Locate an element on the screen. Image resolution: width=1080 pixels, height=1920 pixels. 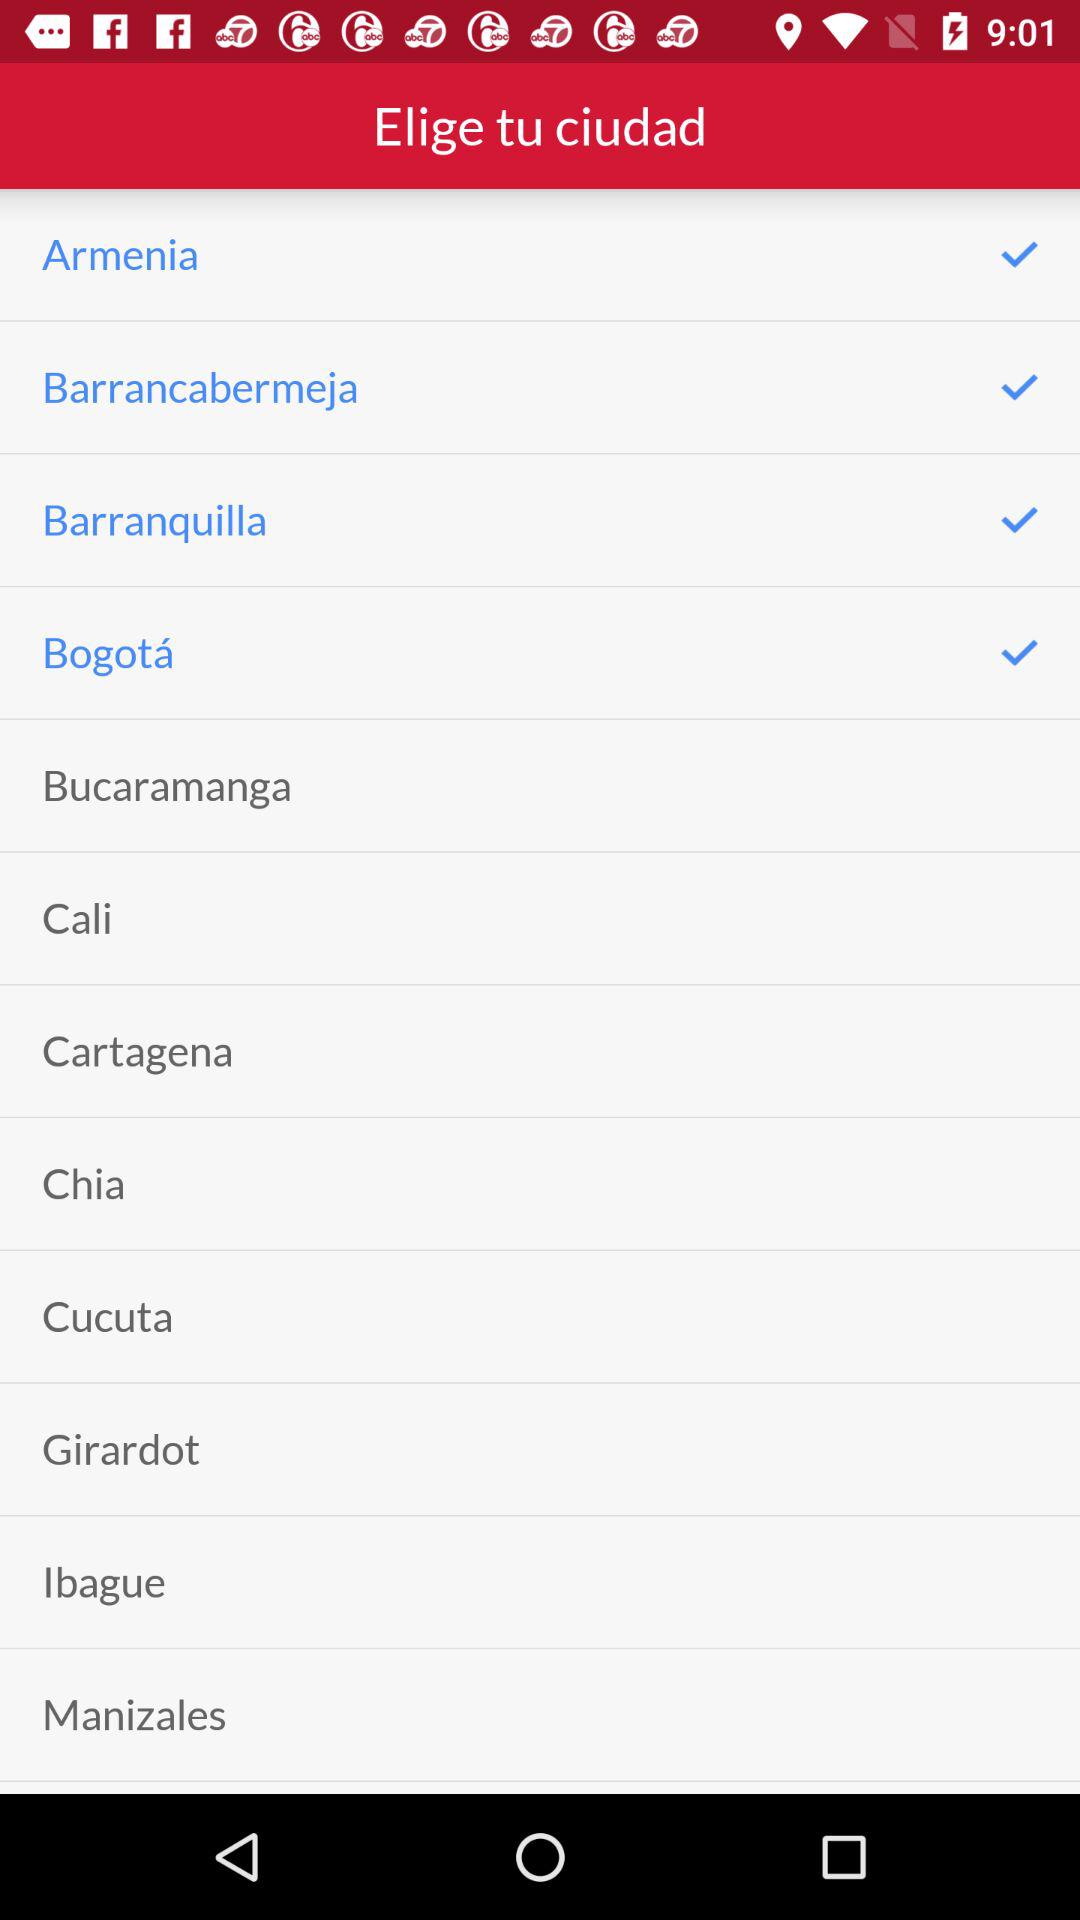
launch icon above the bucaramanga icon is located at coordinates (108, 652).